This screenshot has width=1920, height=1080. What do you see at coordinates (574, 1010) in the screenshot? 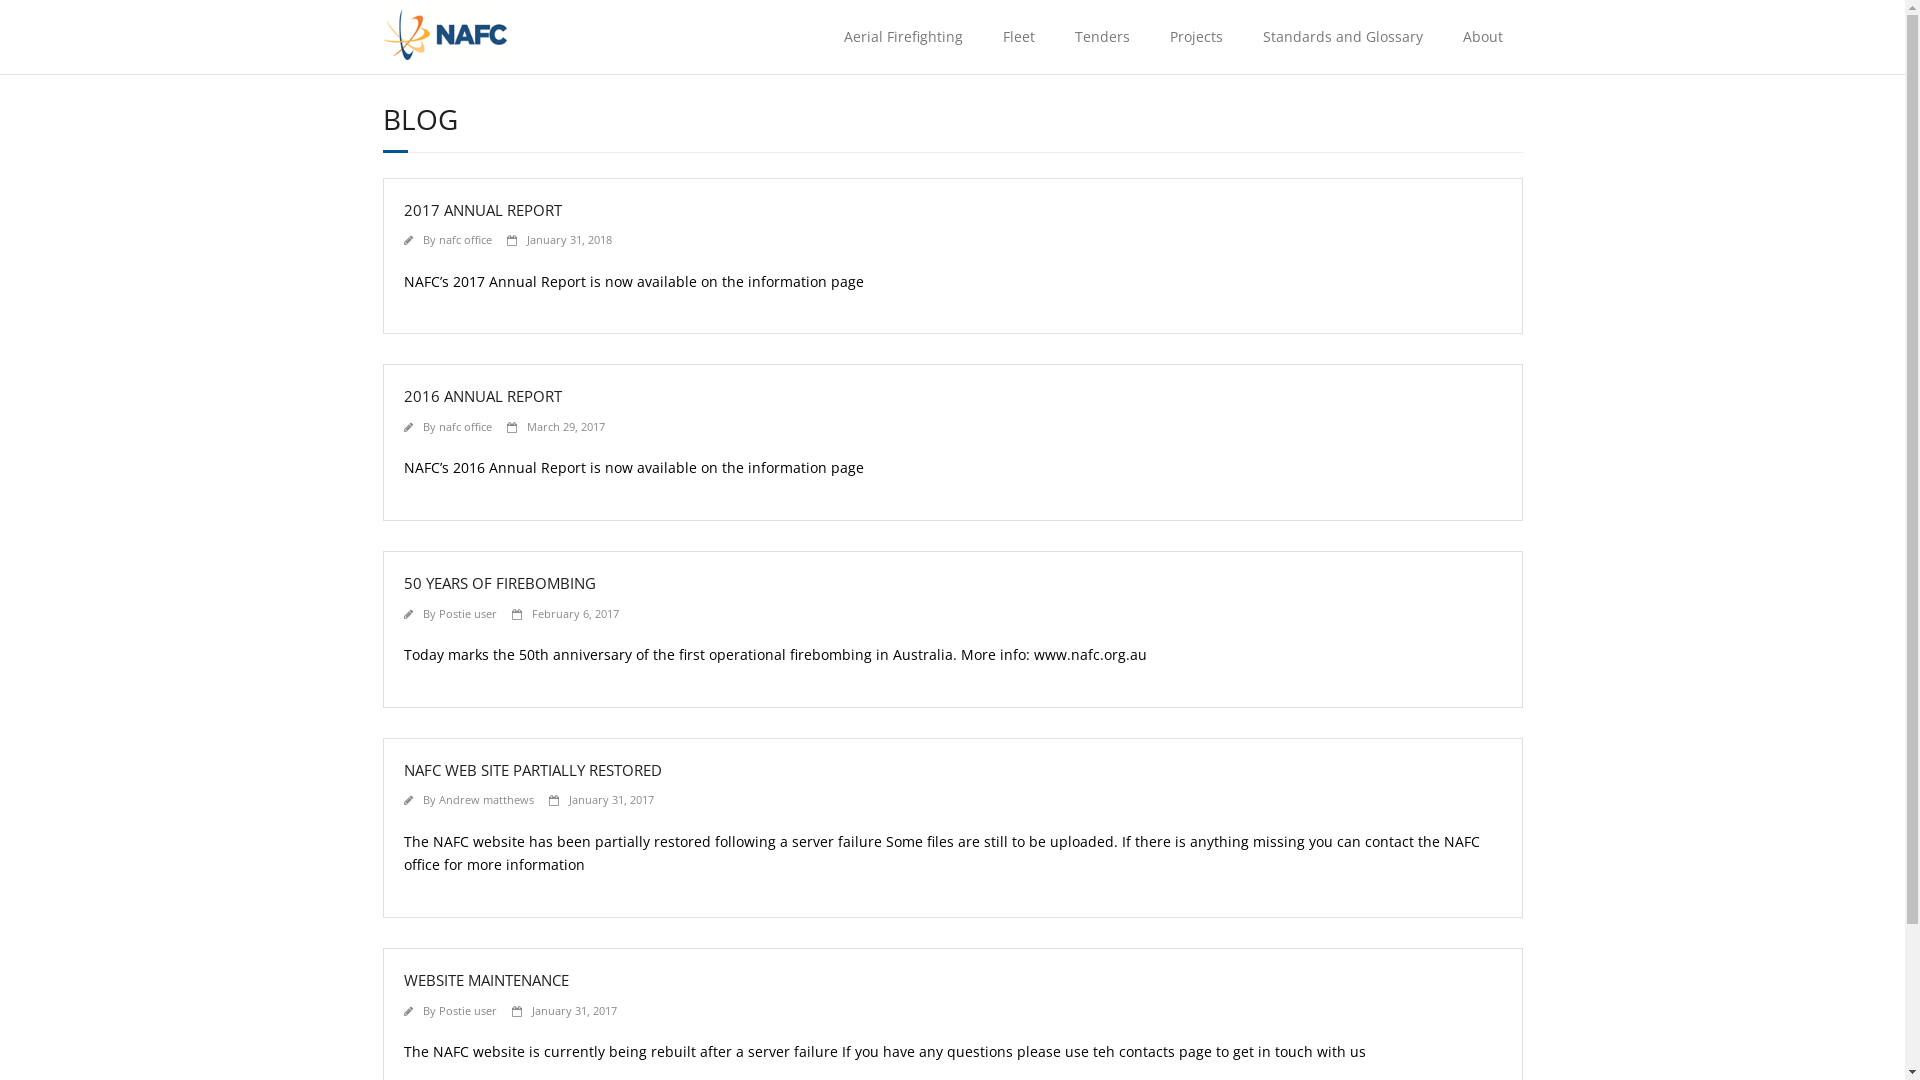
I see `January 31, 2017` at bounding box center [574, 1010].